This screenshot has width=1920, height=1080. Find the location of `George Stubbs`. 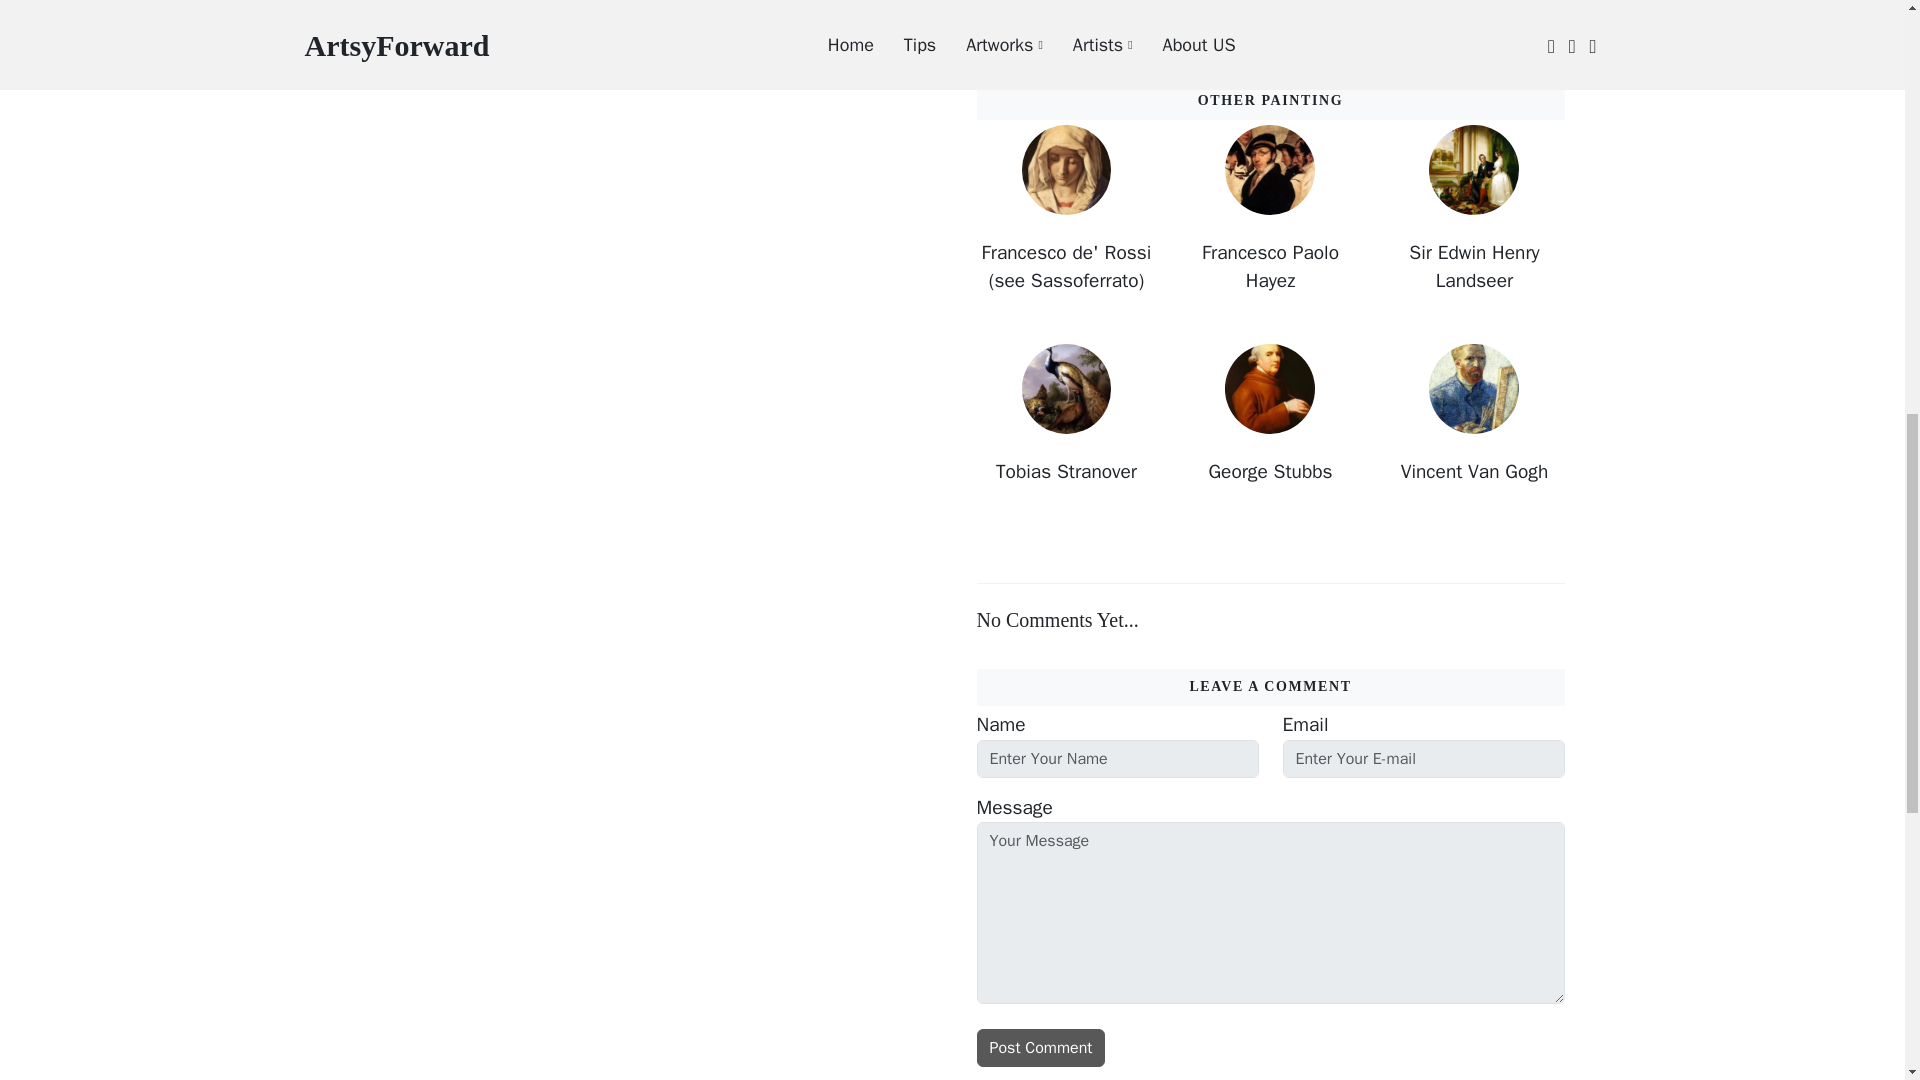

George Stubbs is located at coordinates (1270, 472).